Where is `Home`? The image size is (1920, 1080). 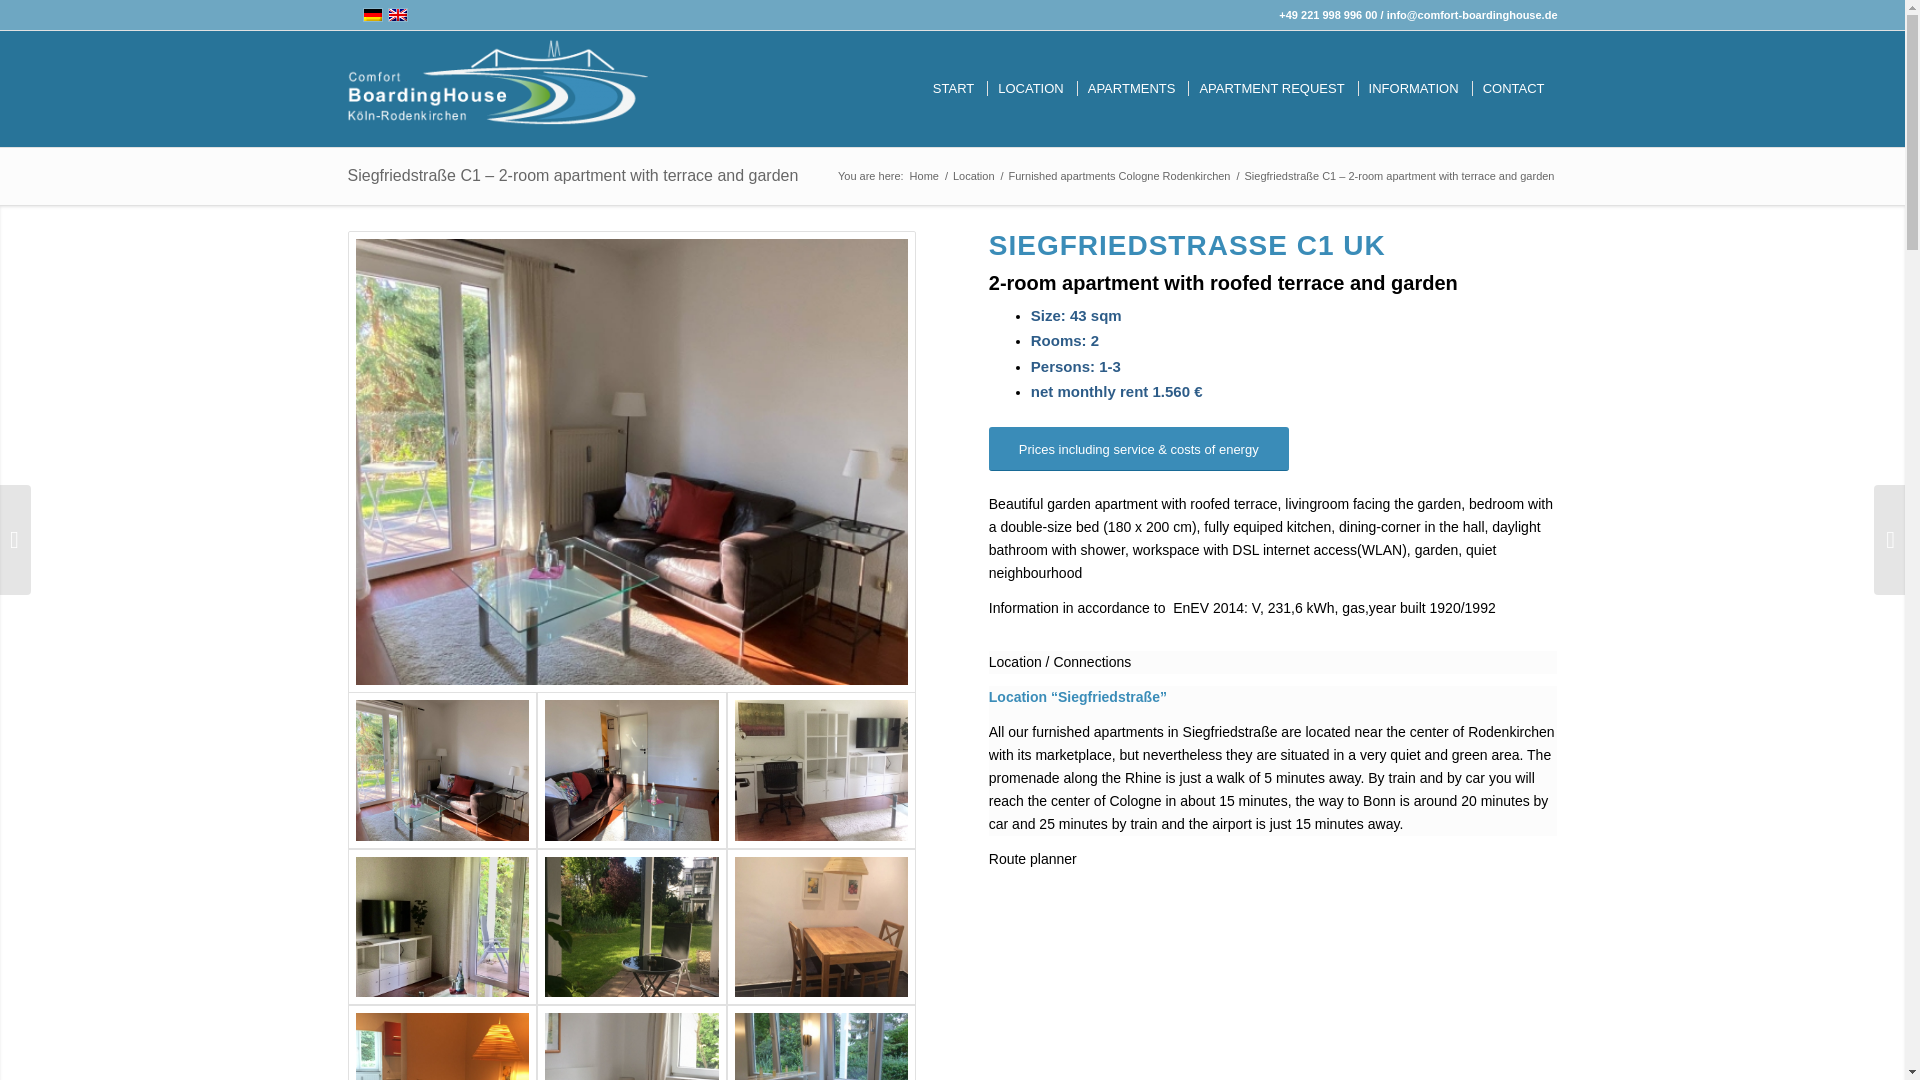 Home is located at coordinates (924, 176).